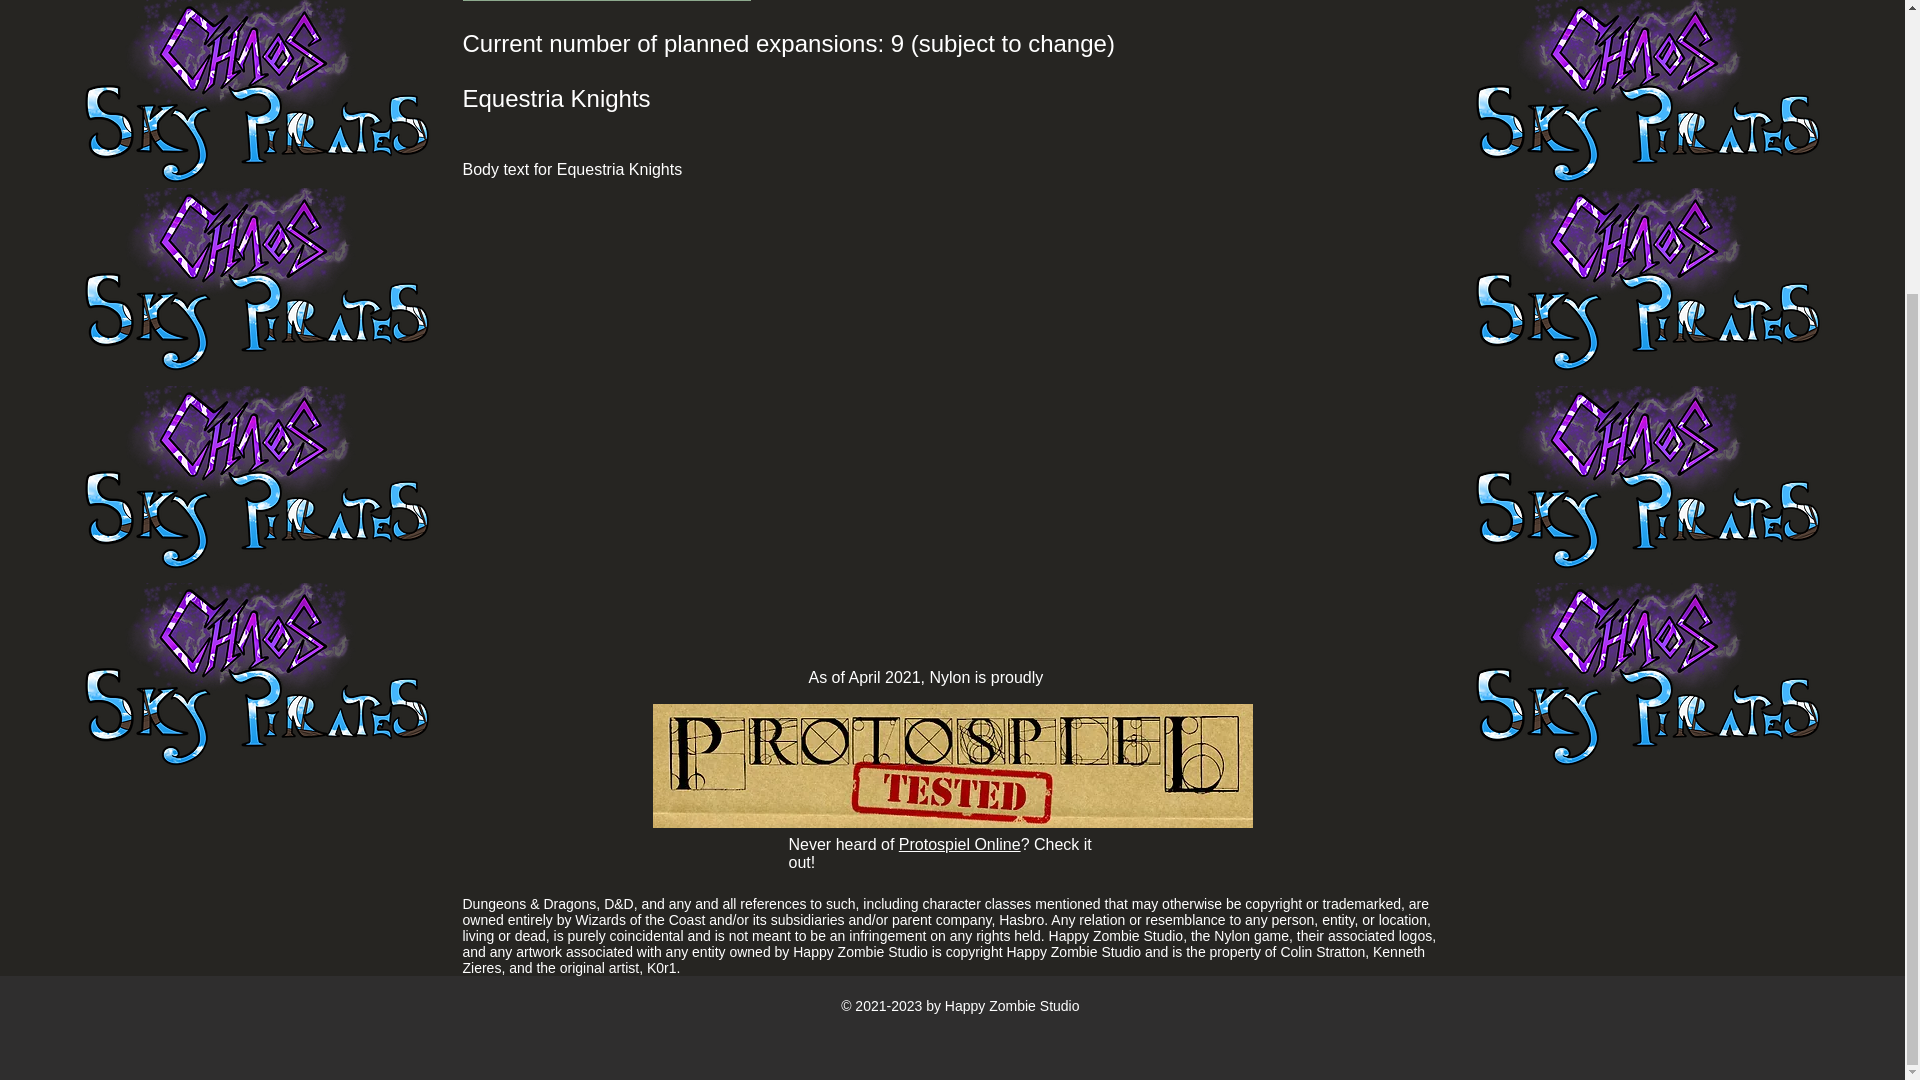 The image size is (1920, 1080). I want to click on Chaos-Sky-Pirates.png, so click(256, 284).